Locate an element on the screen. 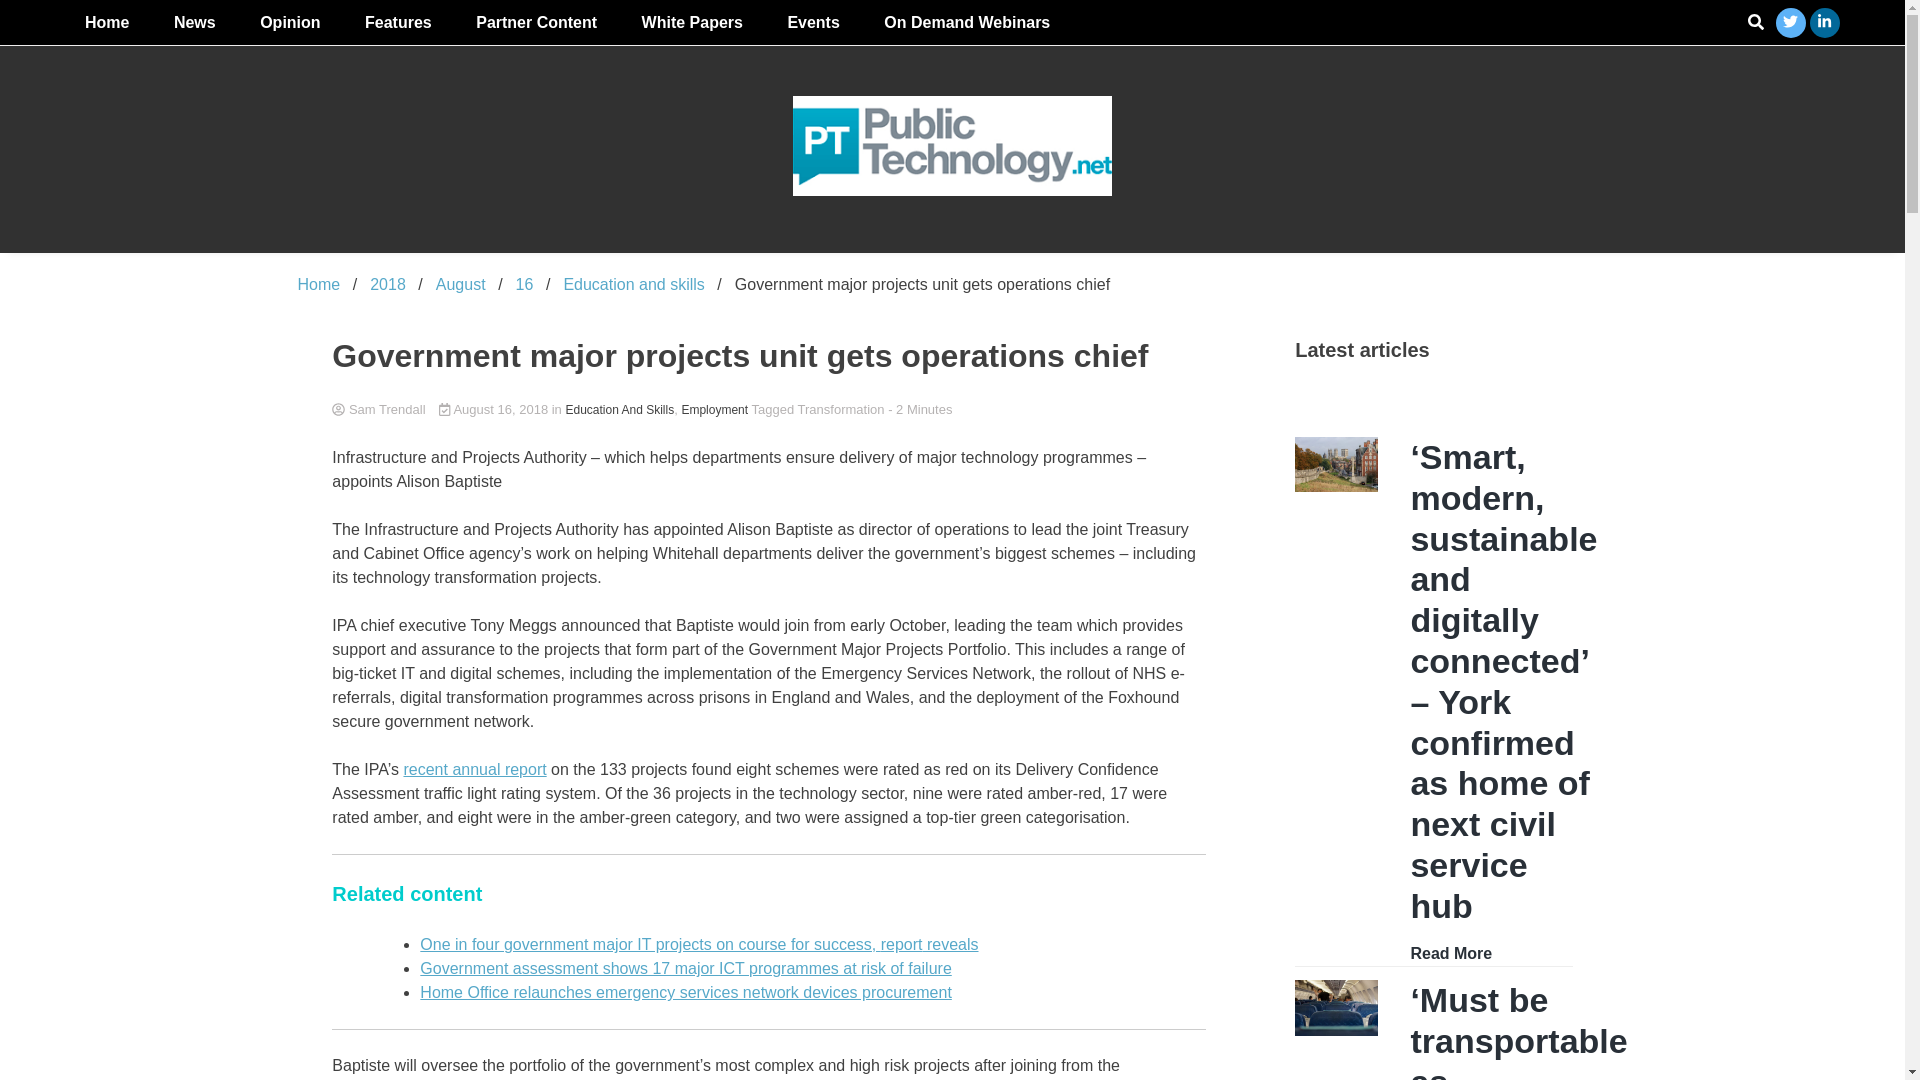 The height and width of the screenshot is (1080, 1920). August is located at coordinates (460, 284).